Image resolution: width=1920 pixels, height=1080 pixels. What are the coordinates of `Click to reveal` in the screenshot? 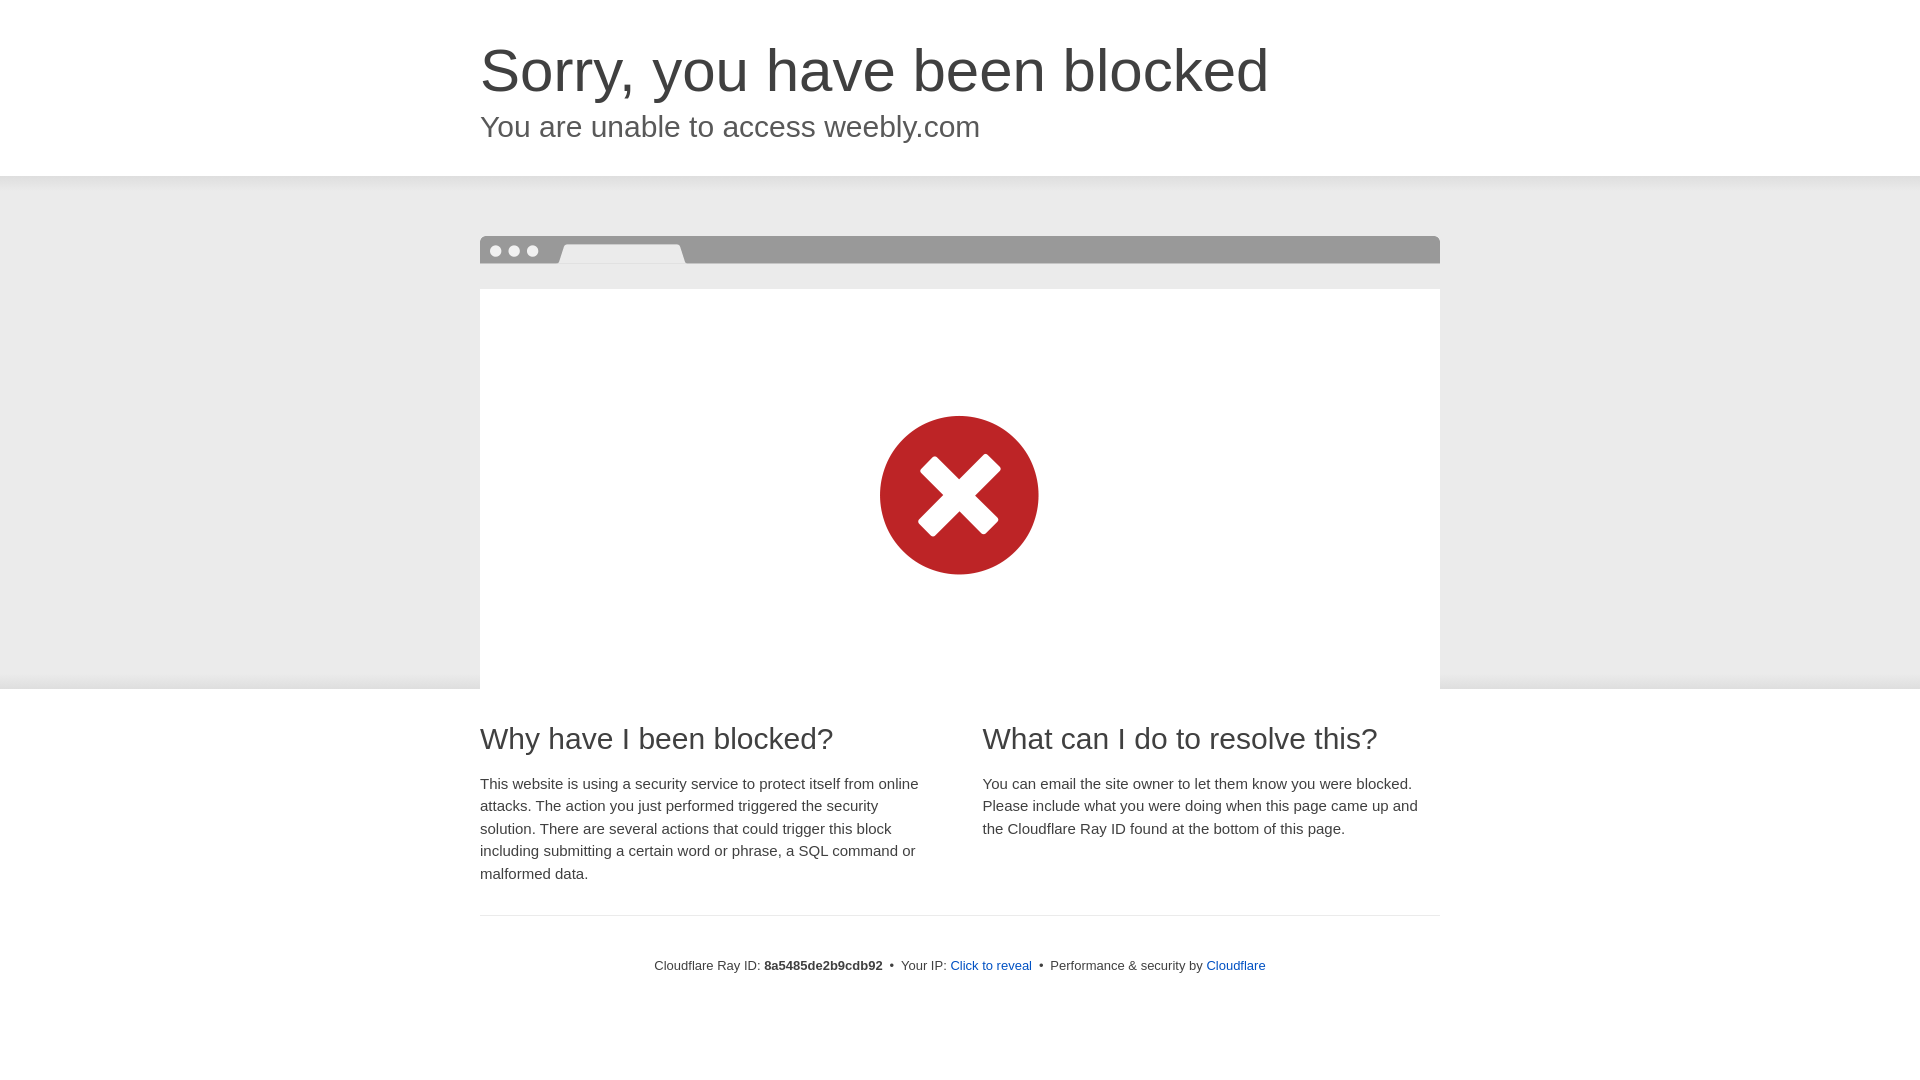 It's located at (991, 966).